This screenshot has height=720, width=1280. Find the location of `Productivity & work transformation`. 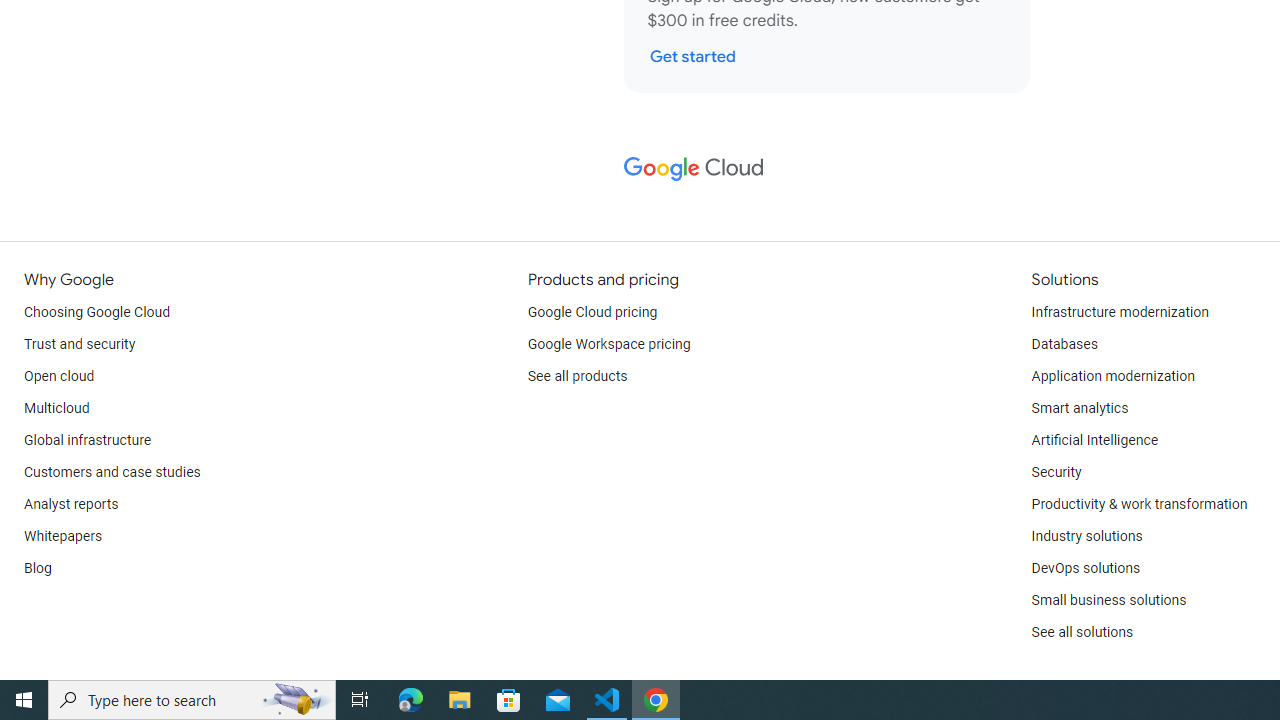

Productivity & work transformation is located at coordinates (1139, 504).